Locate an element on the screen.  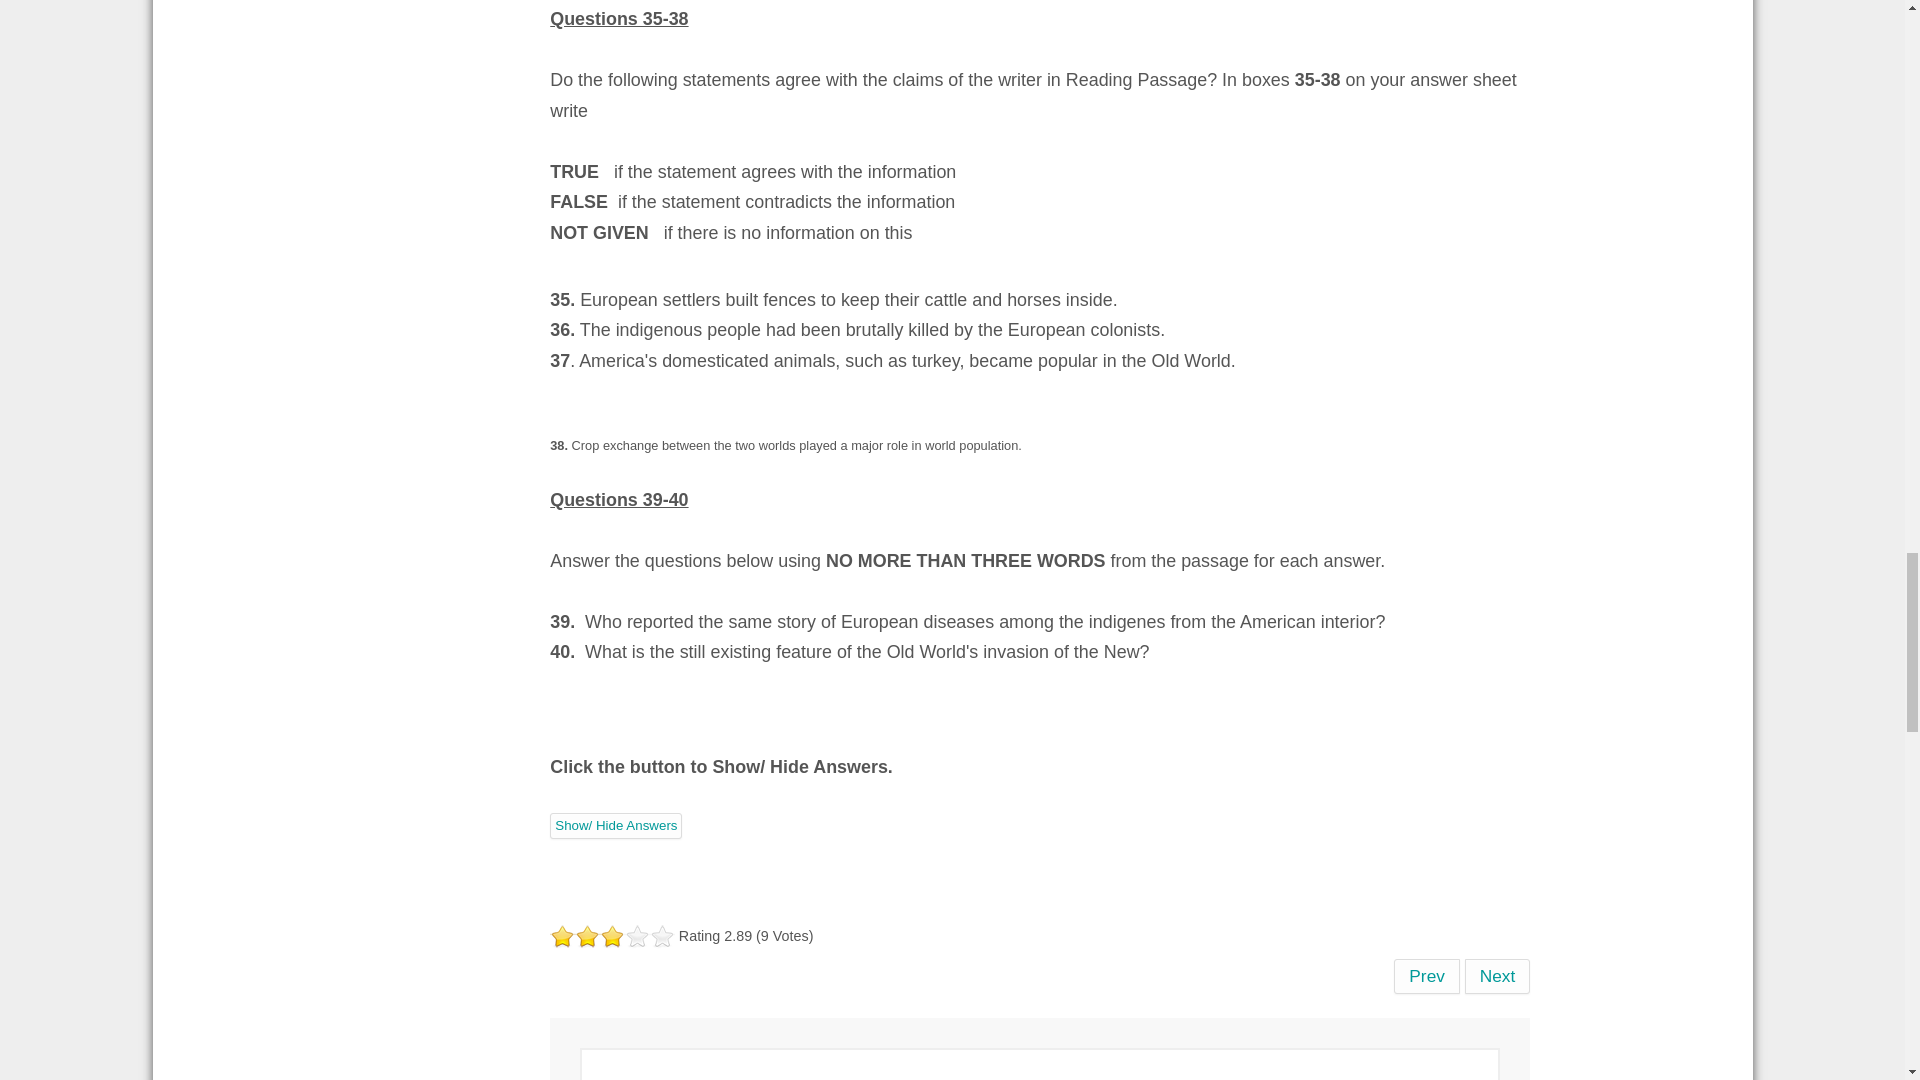
2.5 out of 5 is located at coordinates (580, 936).